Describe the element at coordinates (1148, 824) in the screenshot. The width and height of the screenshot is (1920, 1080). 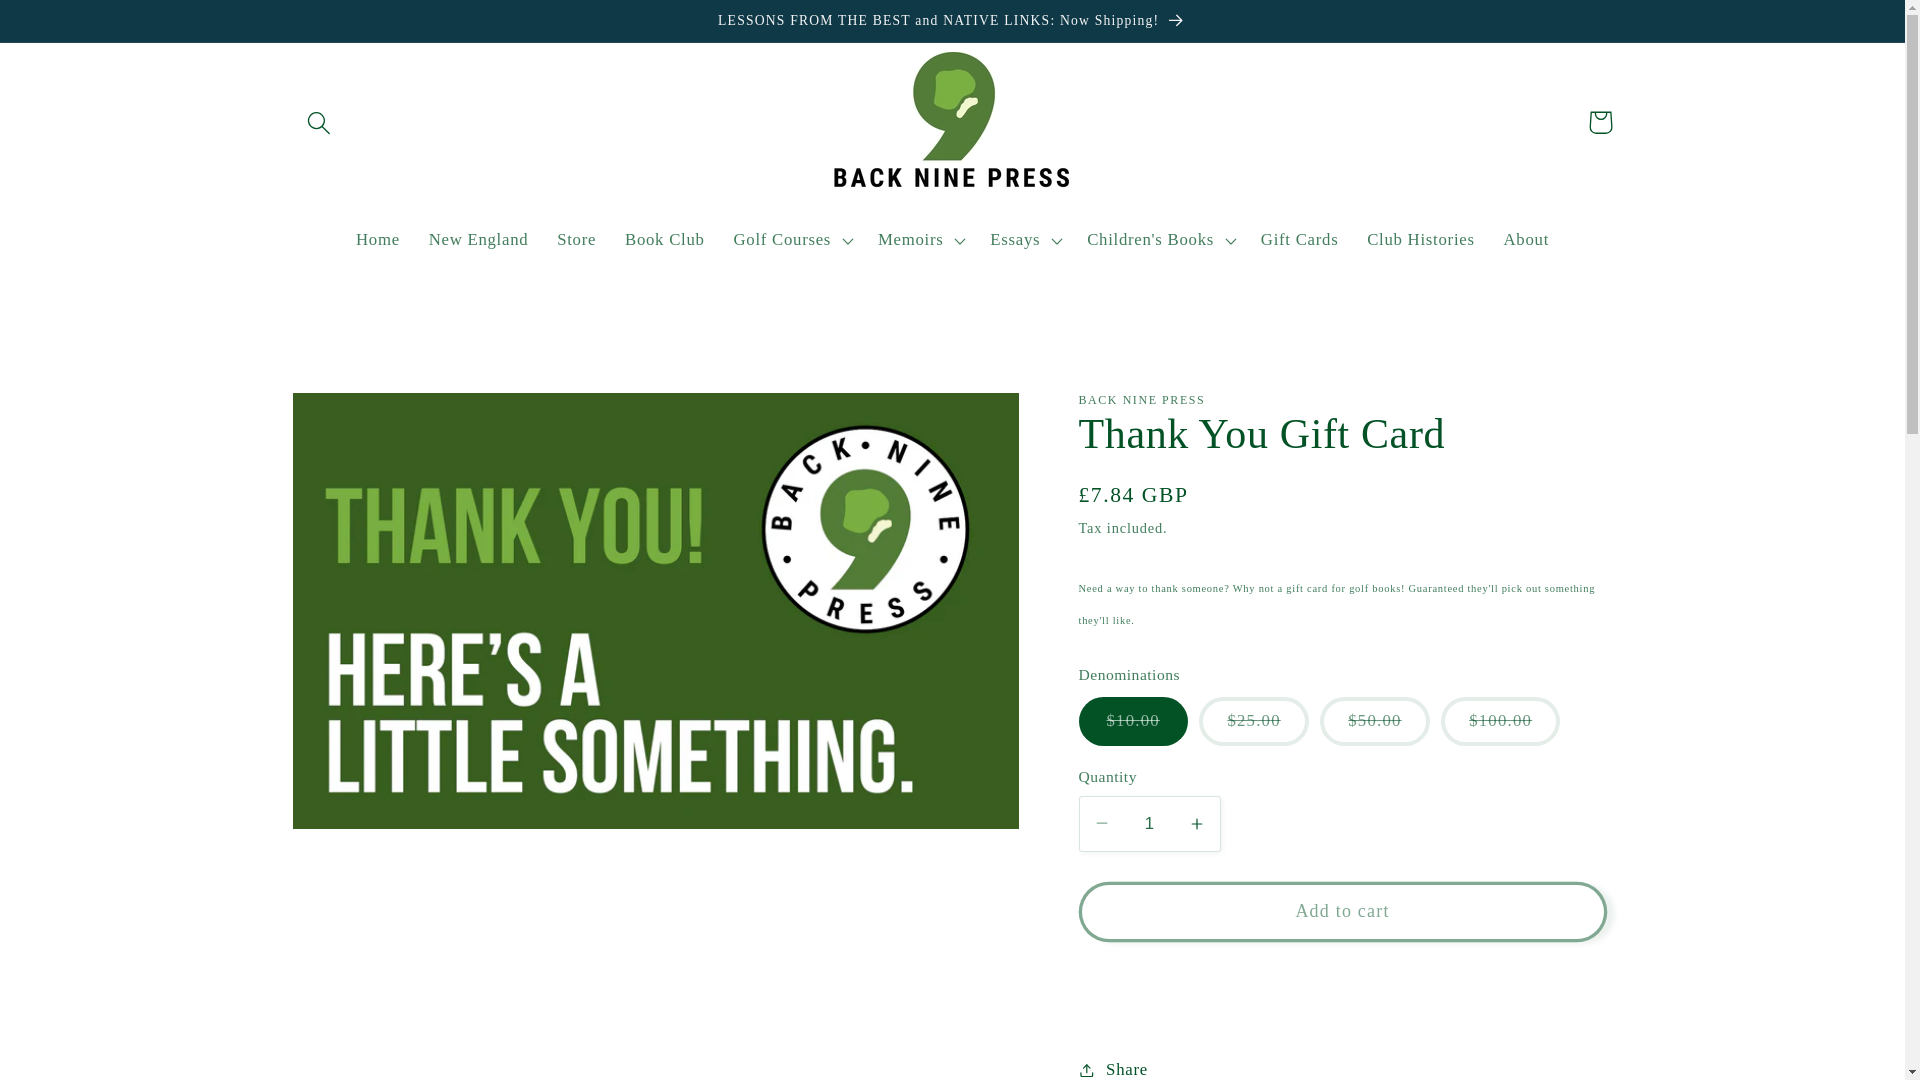
I see `1` at that location.